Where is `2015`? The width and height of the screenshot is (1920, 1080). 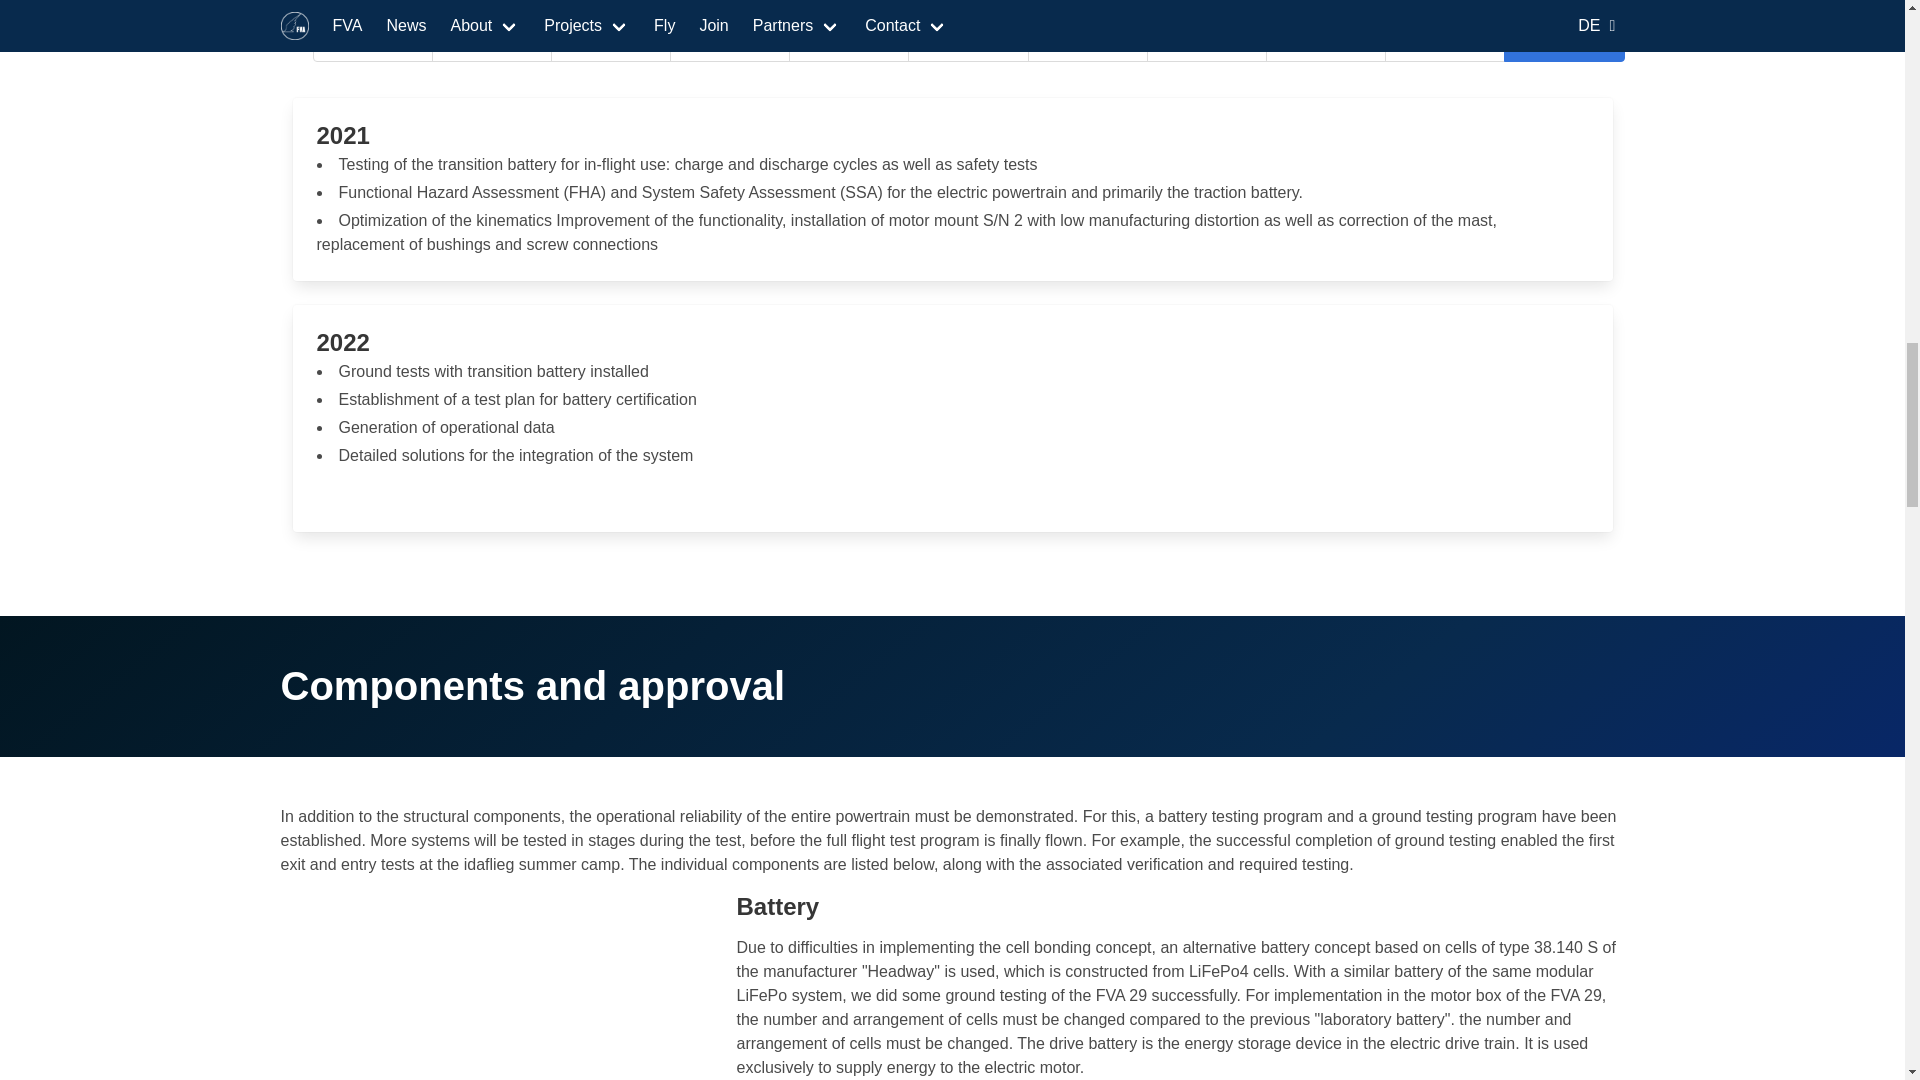
2015 is located at coordinates (730, 40).